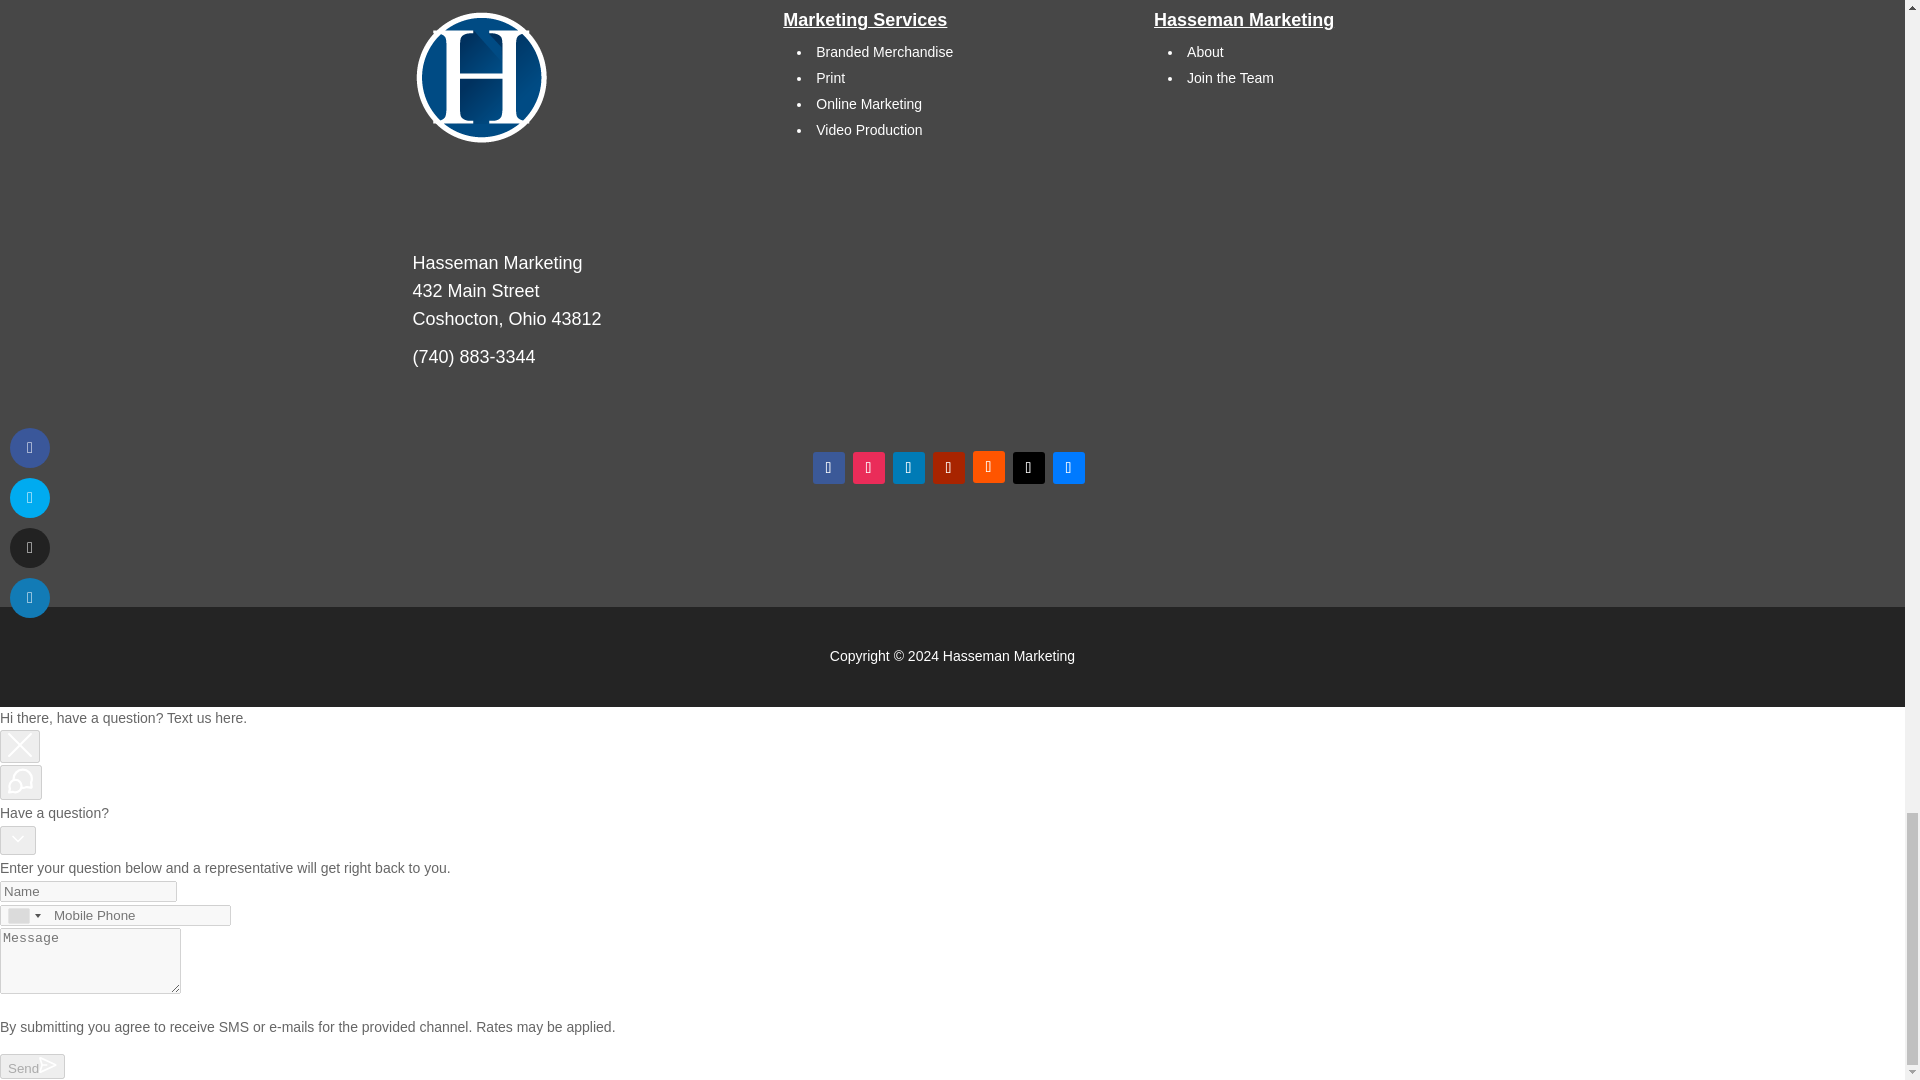 Image resolution: width=1920 pixels, height=1080 pixels. What do you see at coordinates (988, 466) in the screenshot?
I see `Follow on SoundCloud` at bounding box center [988, 466].